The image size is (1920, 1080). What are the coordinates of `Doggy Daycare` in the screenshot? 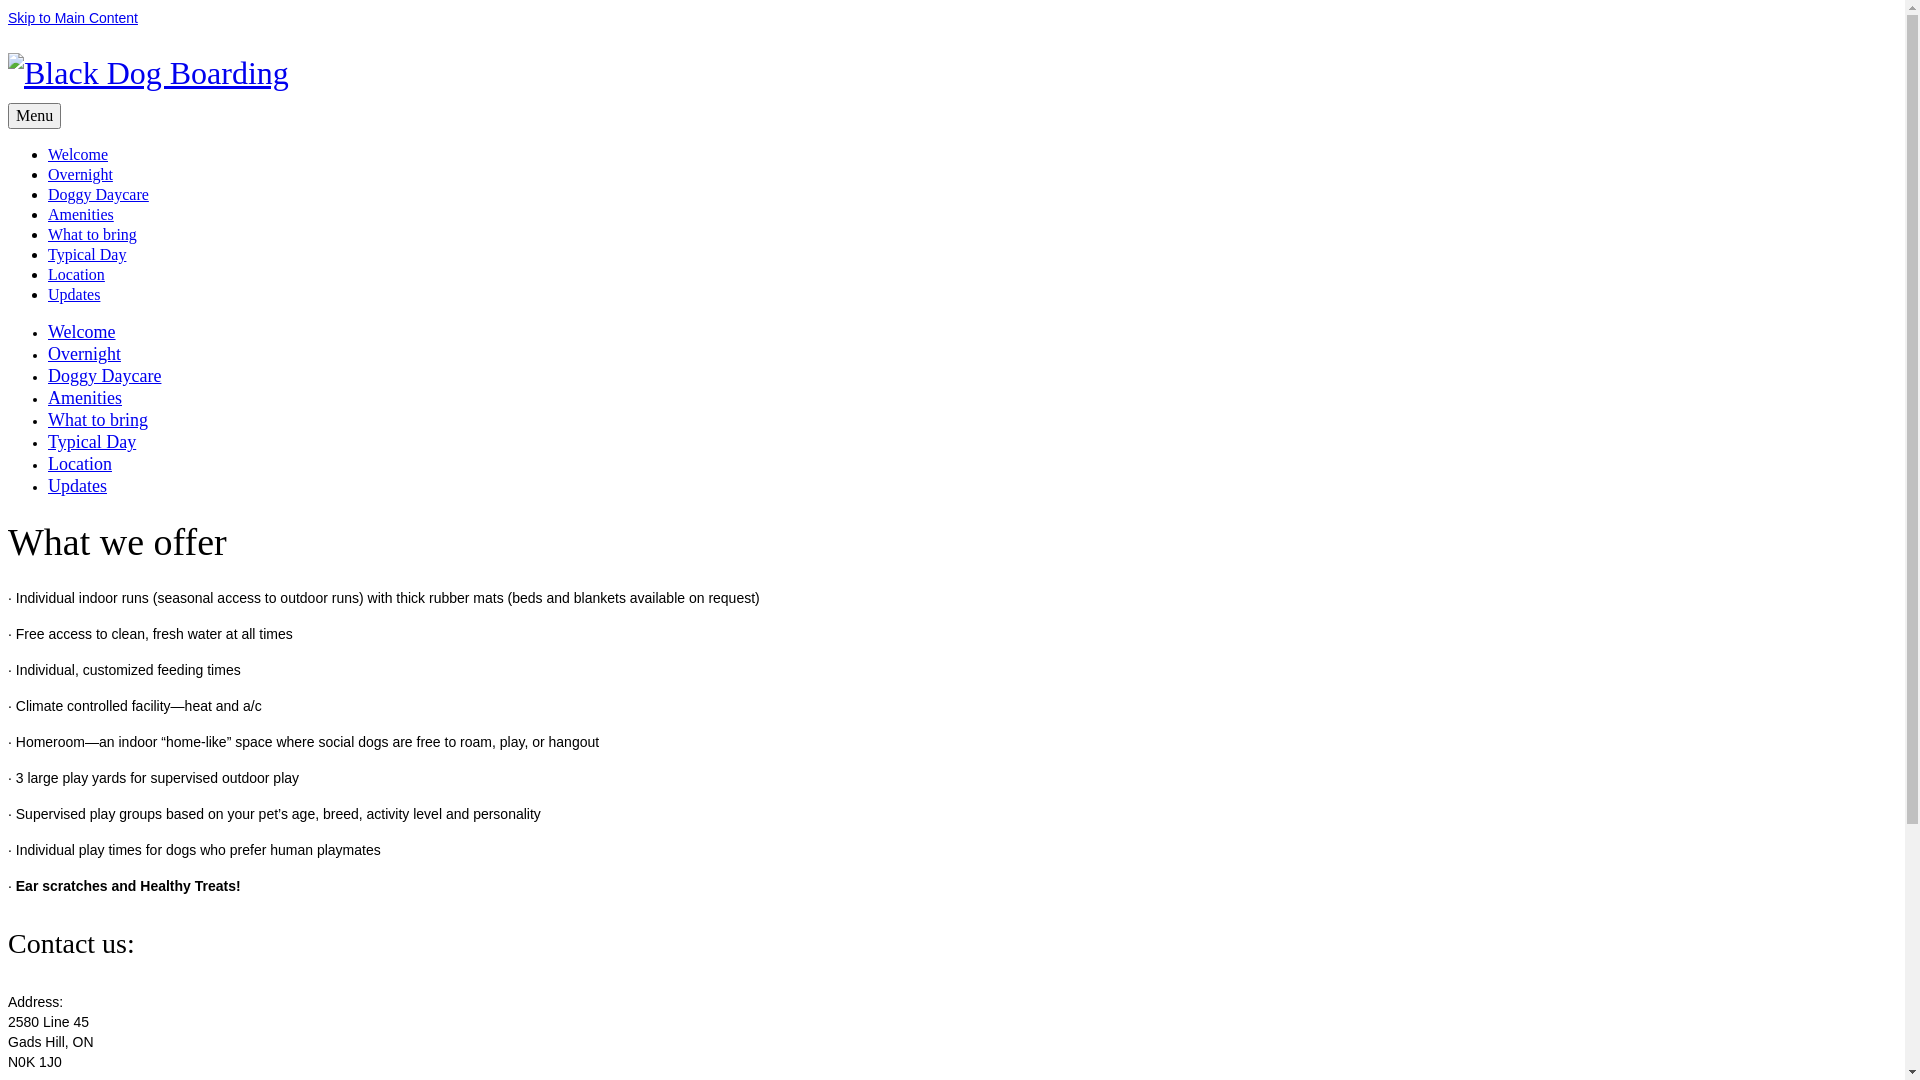 It's located at (98, 194).